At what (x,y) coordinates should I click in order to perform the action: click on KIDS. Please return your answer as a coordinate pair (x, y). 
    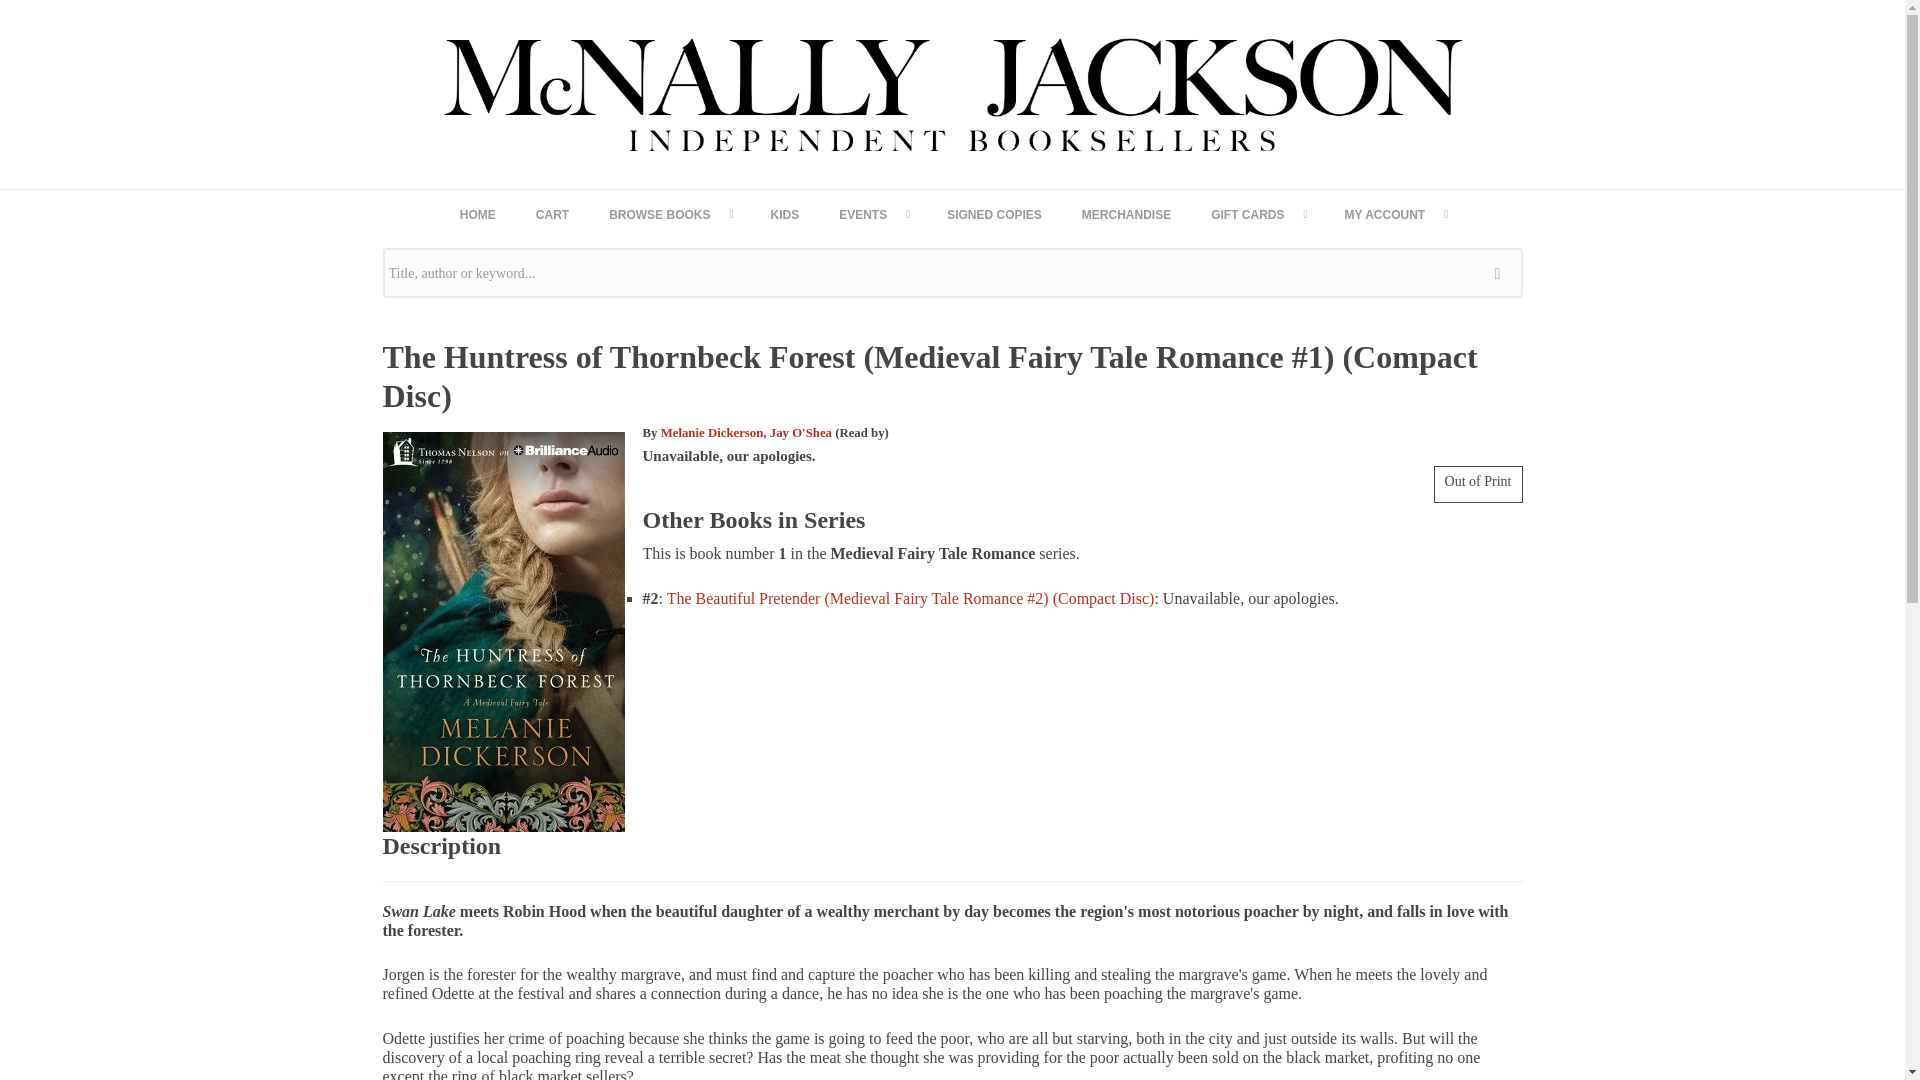
    Looking at the image, I should click on (784, 214).